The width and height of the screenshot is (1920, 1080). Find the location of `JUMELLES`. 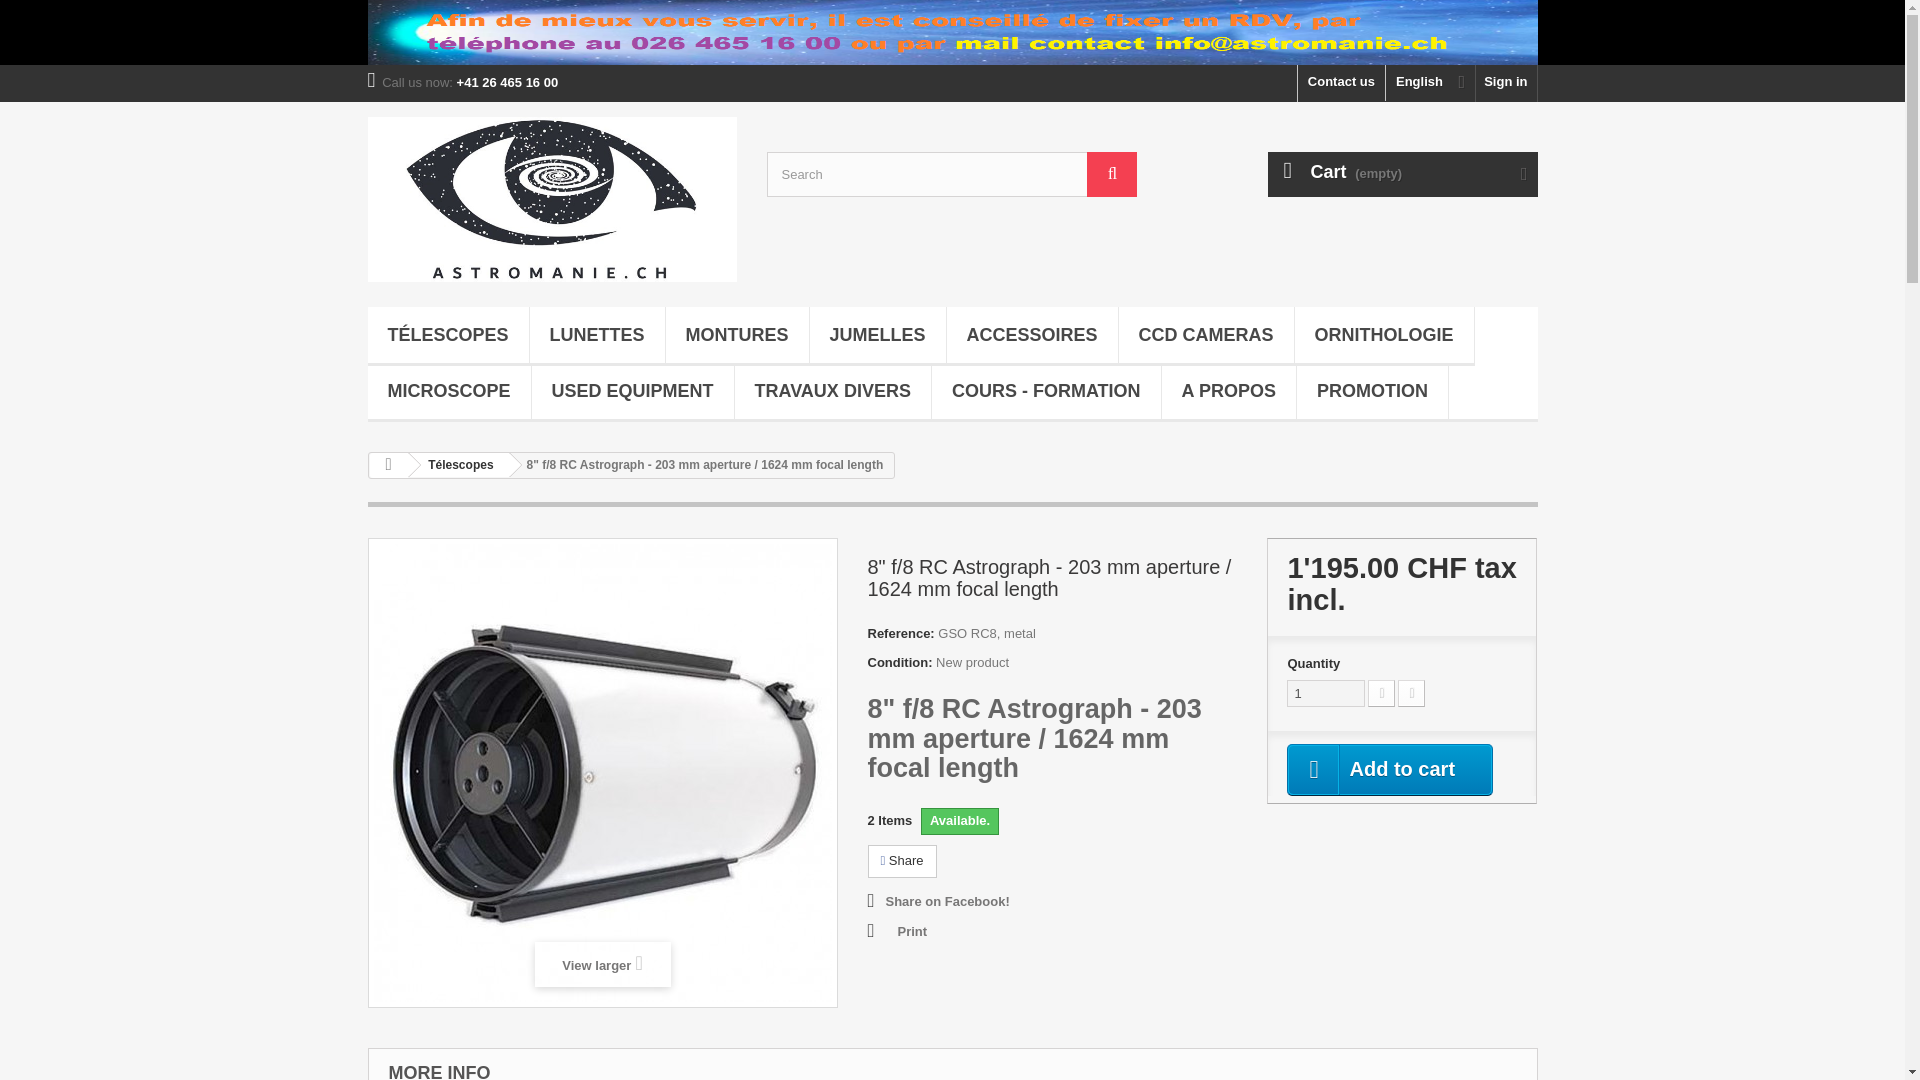

JUMELLES is located at coordinates (878, 336).